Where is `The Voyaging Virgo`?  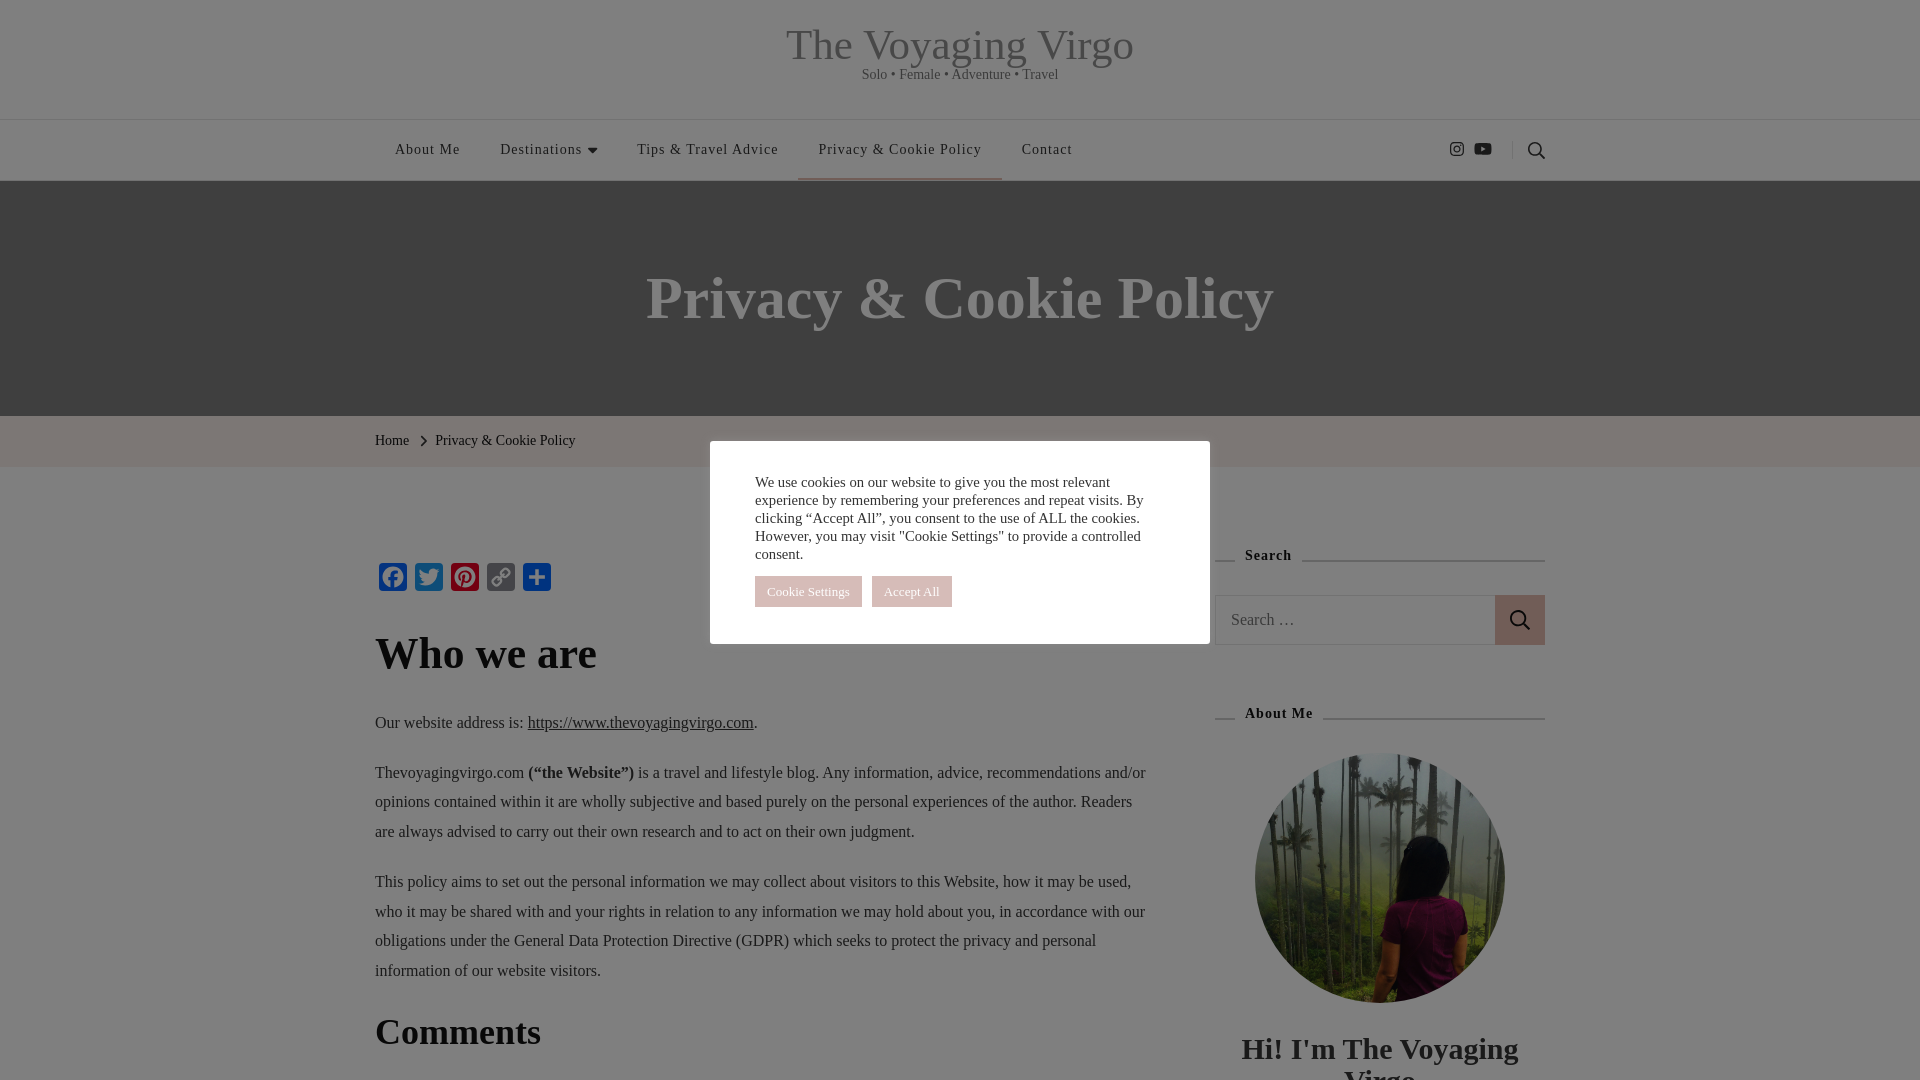
The Voyaging Virgo is located at coordinates (960, 44).